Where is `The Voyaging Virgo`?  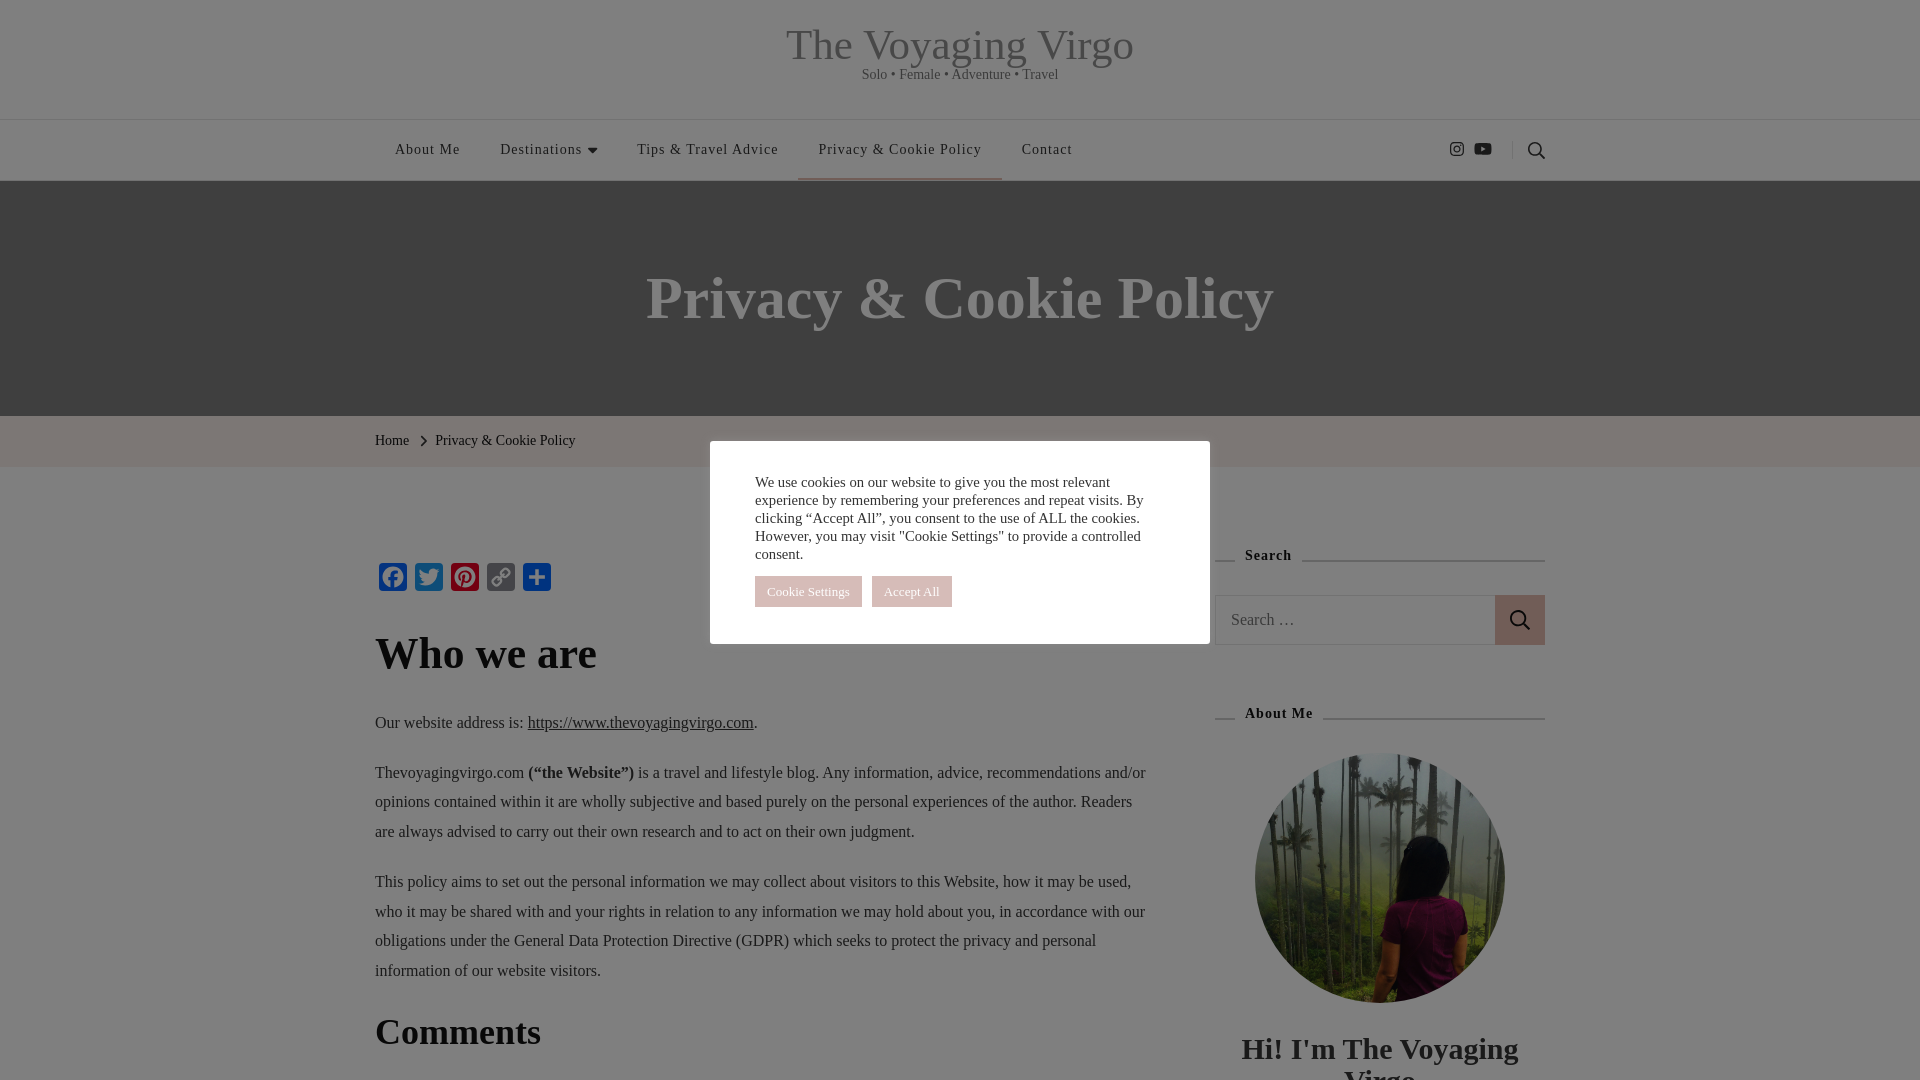
The Voyaging Virgo is located at coordinates (960, 44).